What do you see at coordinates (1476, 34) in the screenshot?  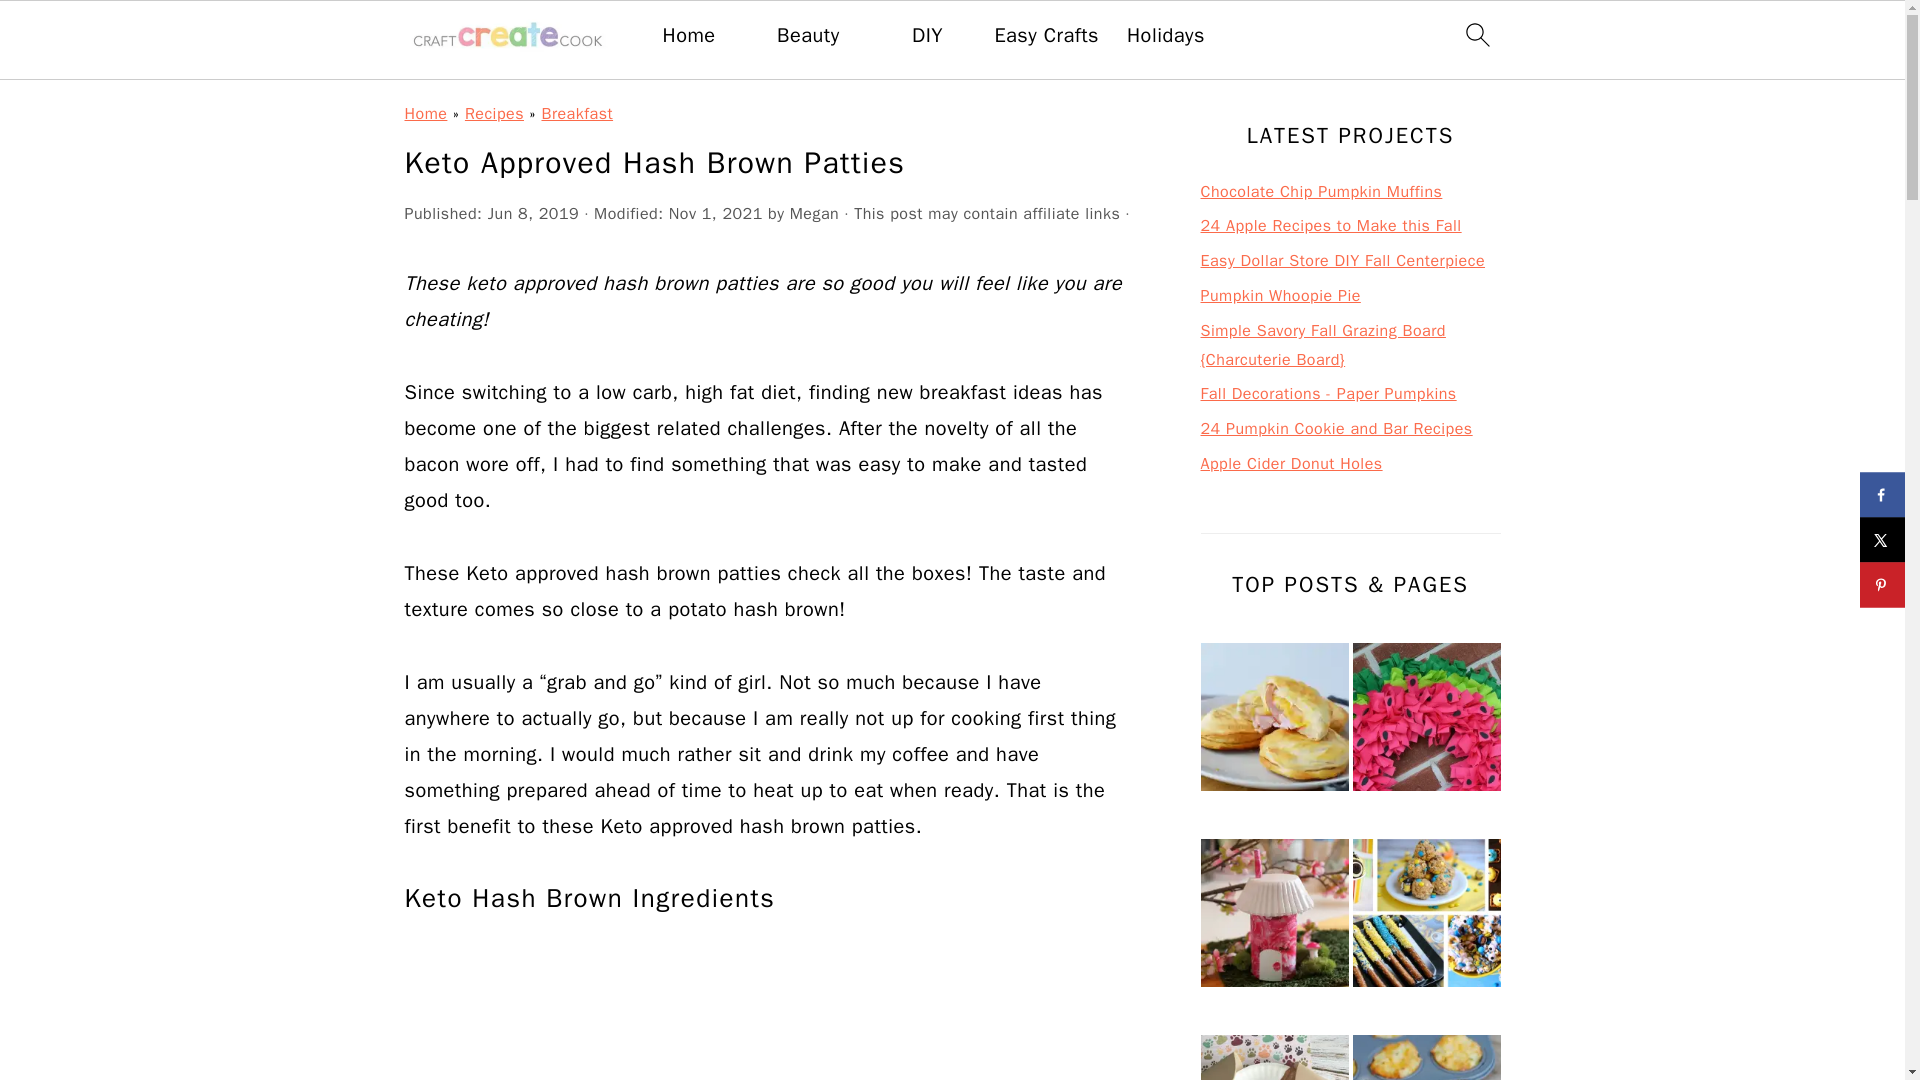 I see `search icon` at bounding box center [1476, 34].